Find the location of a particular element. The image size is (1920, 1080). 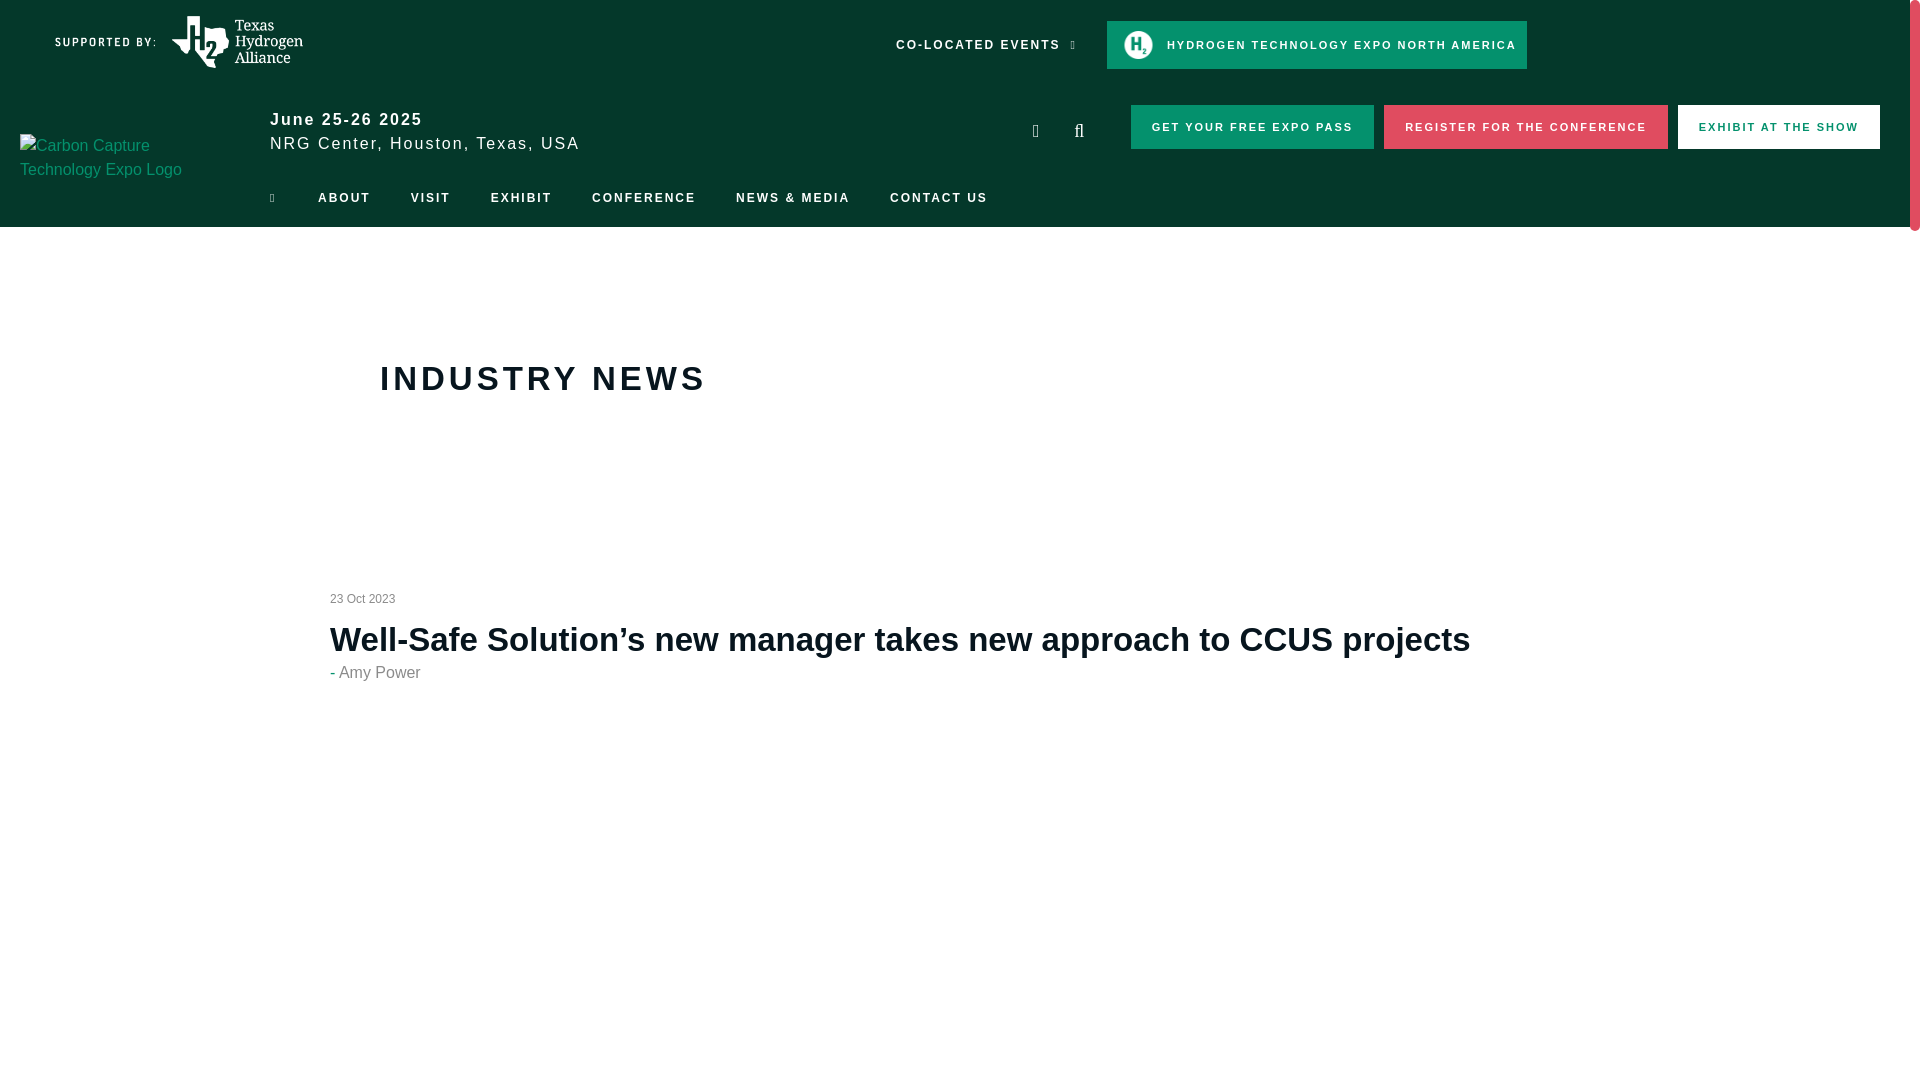

why-exhibit is located at coordinates (1778, 126).